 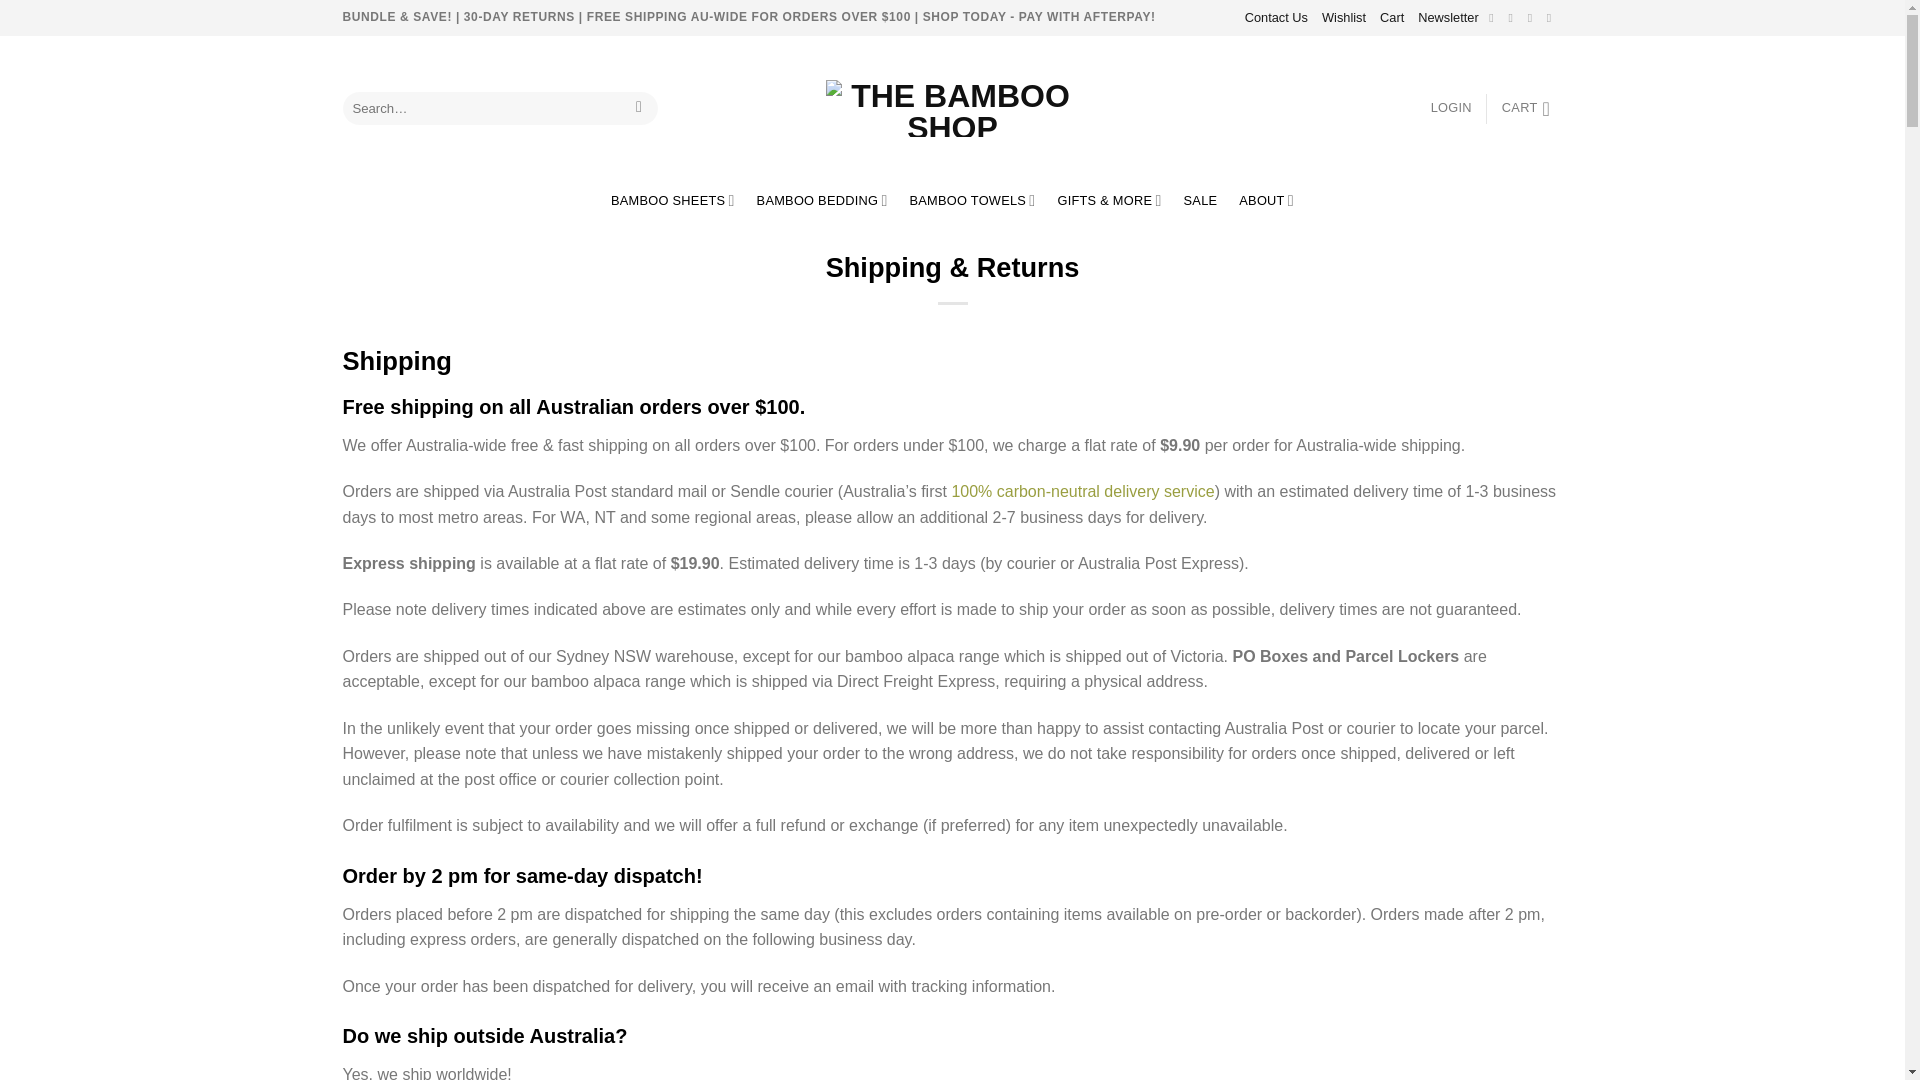 What do you see at coordinates (1451, 108) in the screenshot?
I see `LOGIN` at bounding box center [1451, 108].